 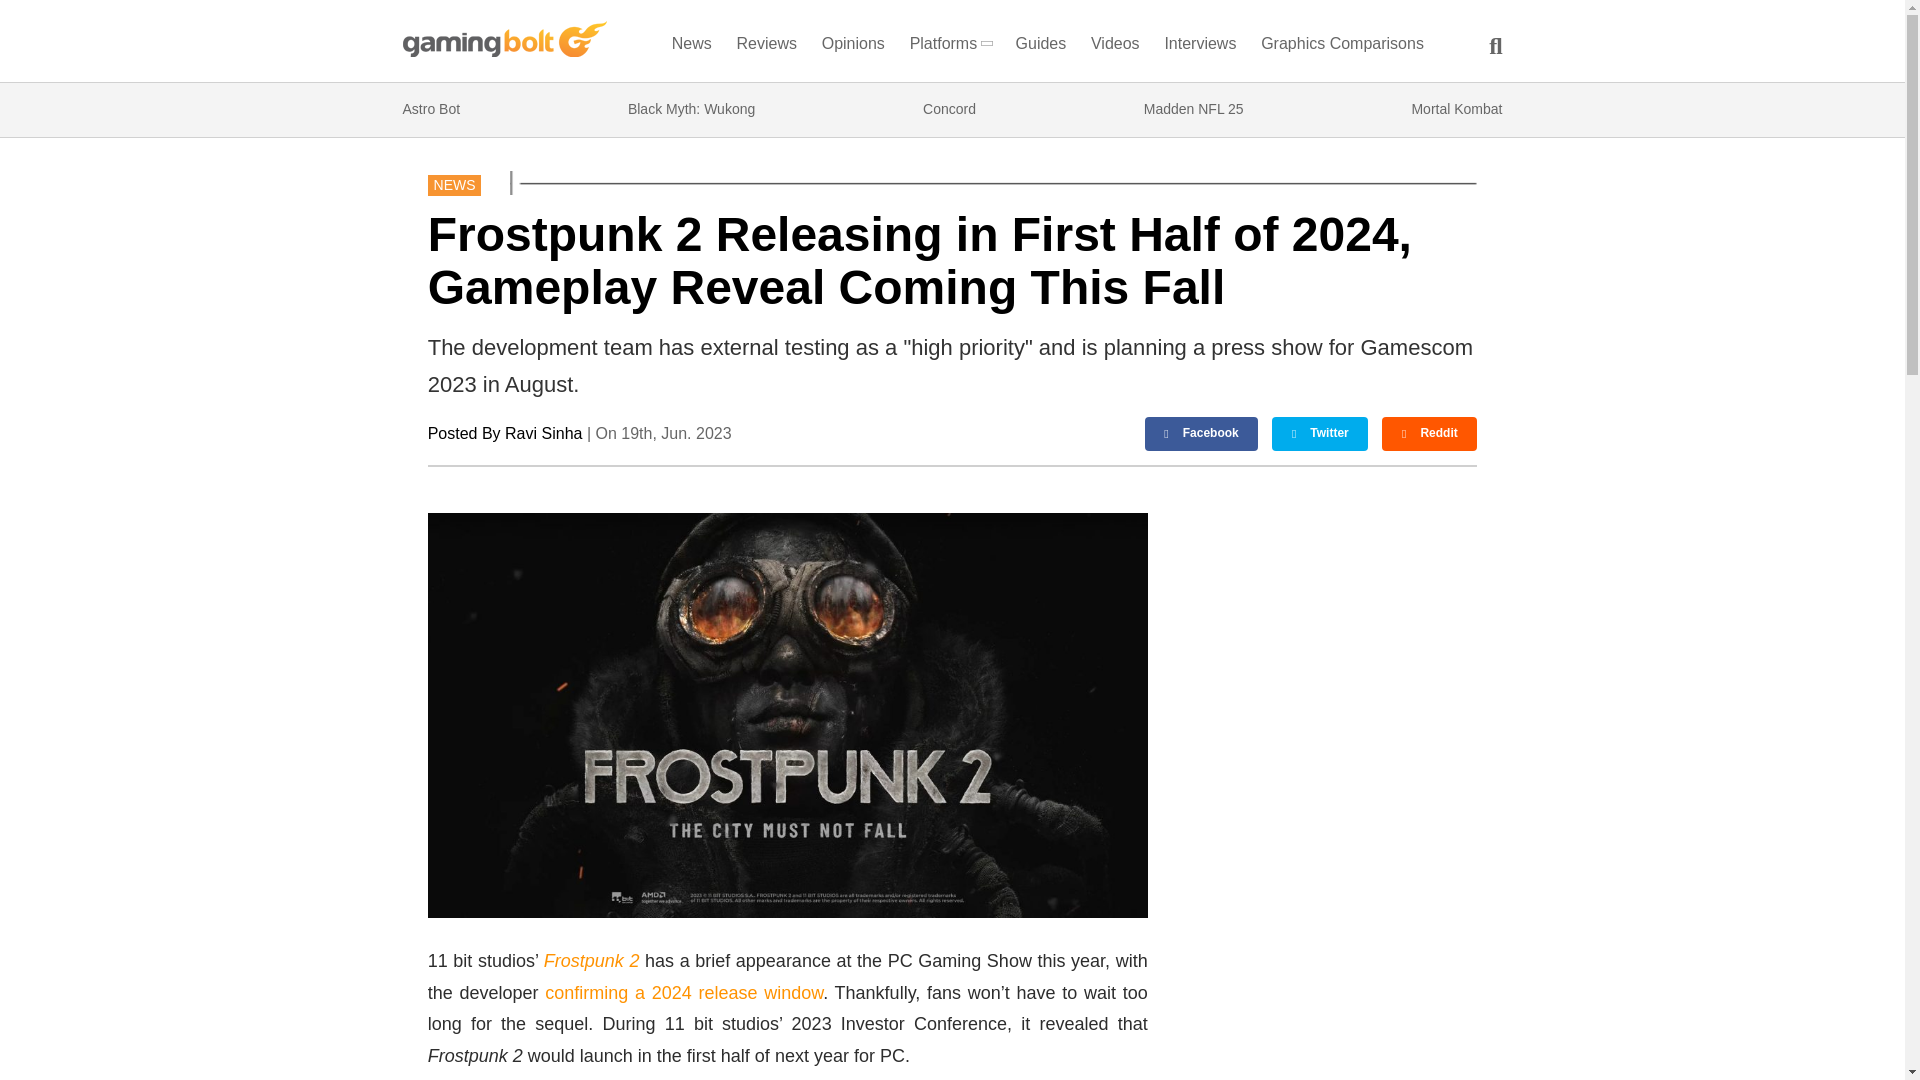 I want to click on Mortal Kombat, so click(x=1456, y=109).